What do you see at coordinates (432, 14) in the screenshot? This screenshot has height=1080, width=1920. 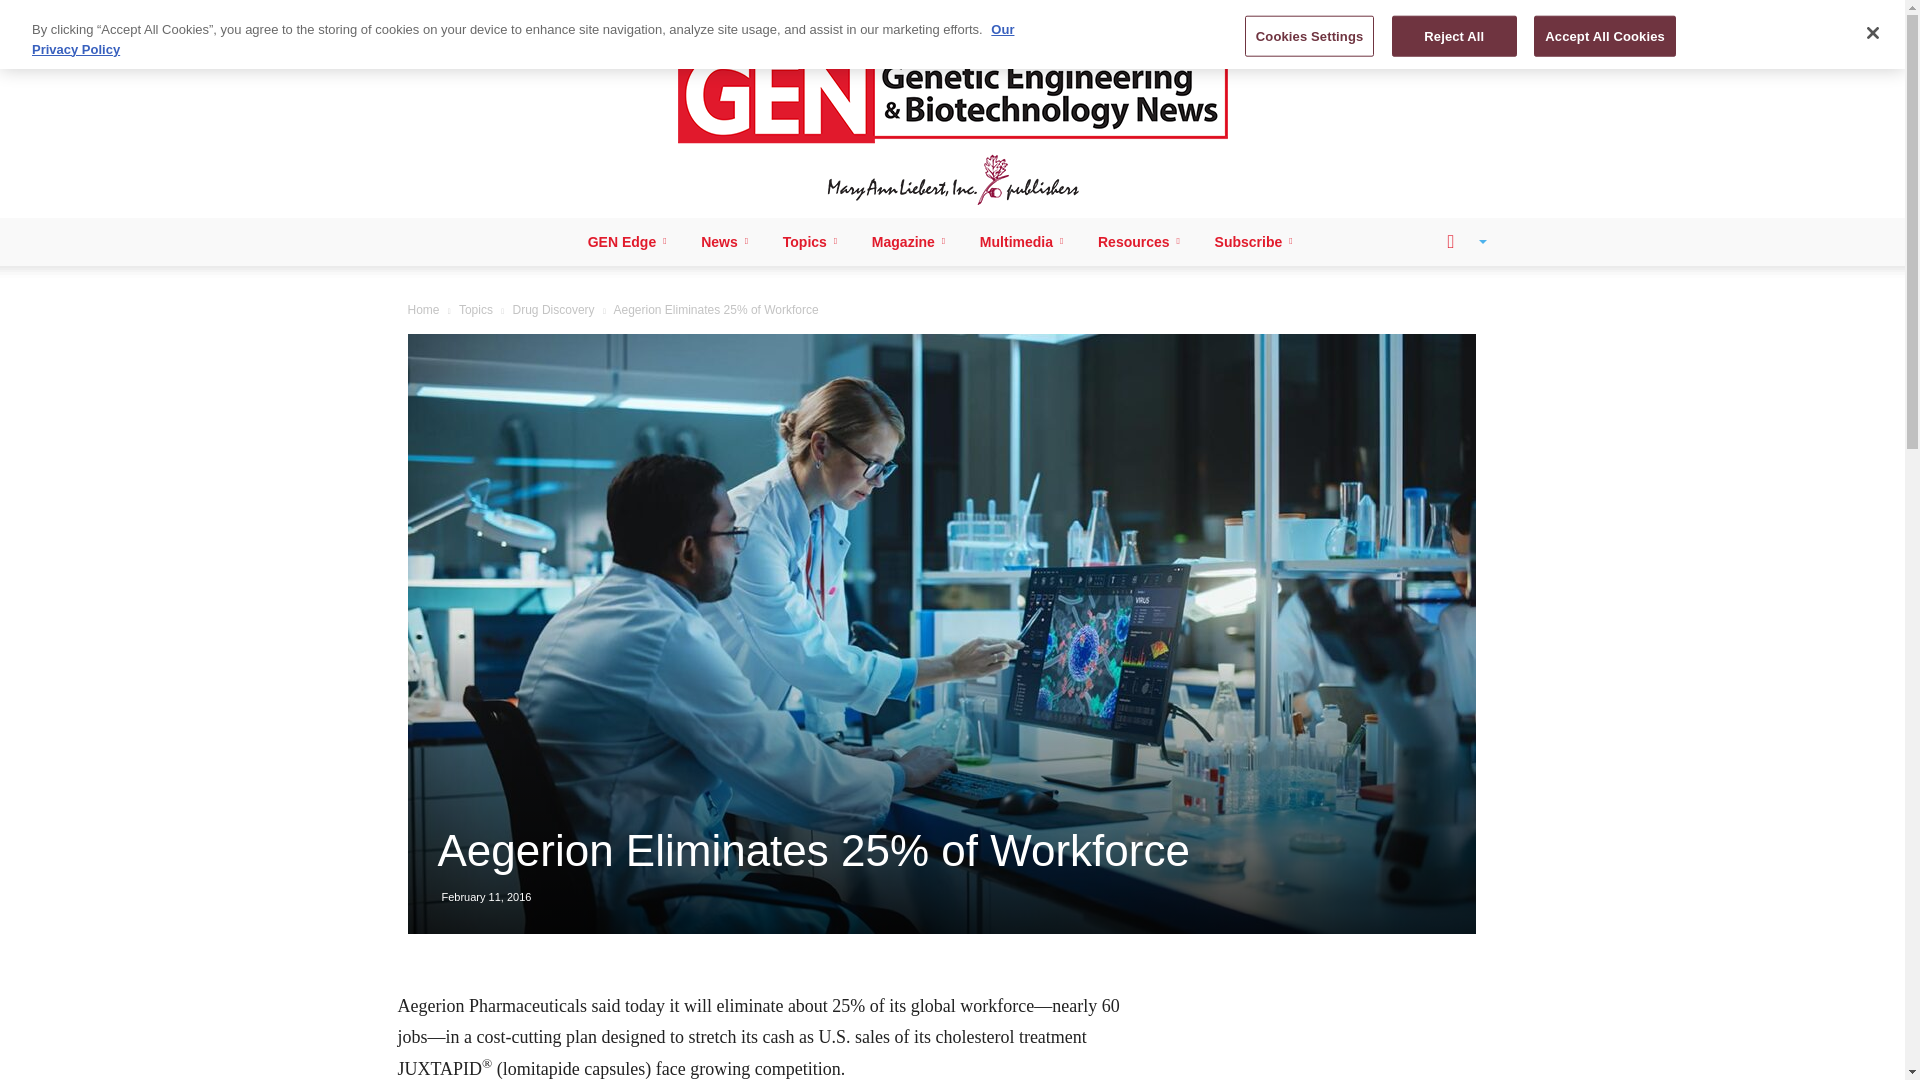 I see `Facebook` at bounding box center [432, 14].